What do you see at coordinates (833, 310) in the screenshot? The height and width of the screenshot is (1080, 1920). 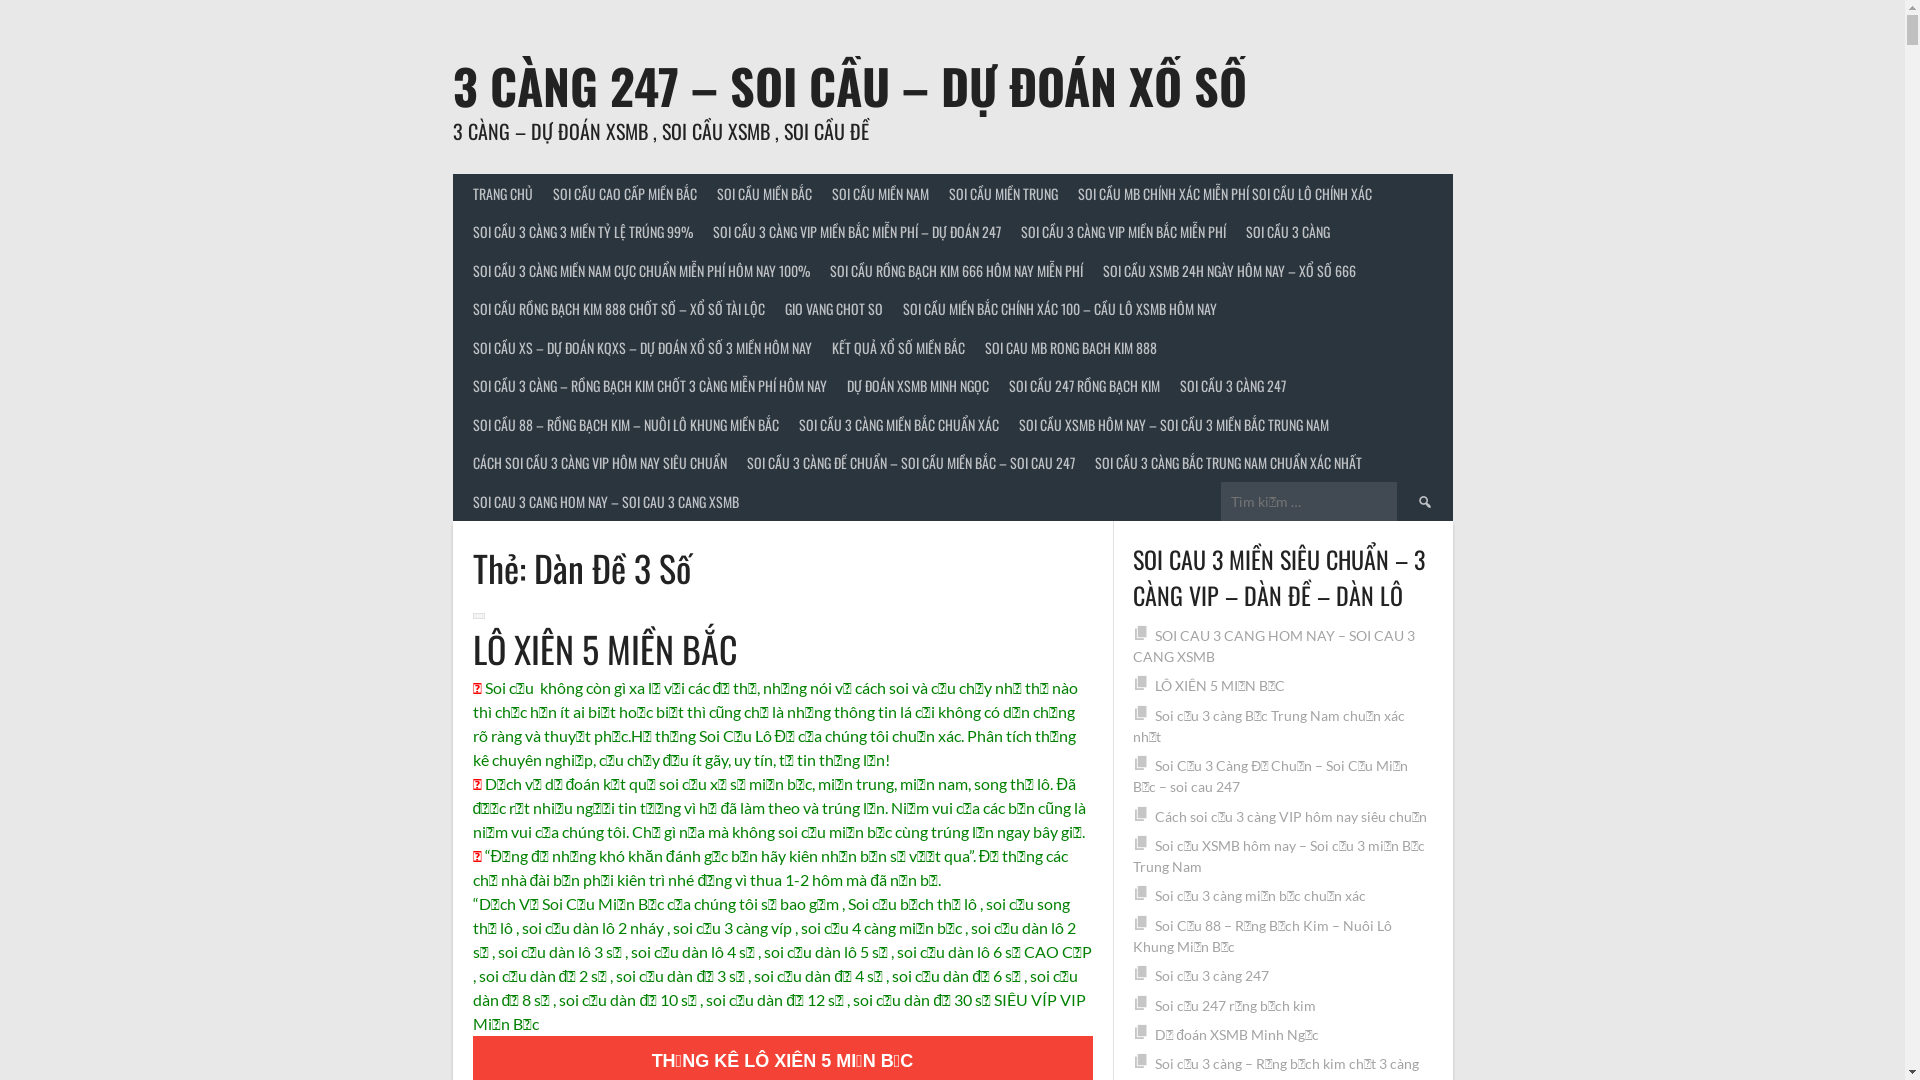 I see `GIO VANG CHOT SO` at bounding box center [833, 310].